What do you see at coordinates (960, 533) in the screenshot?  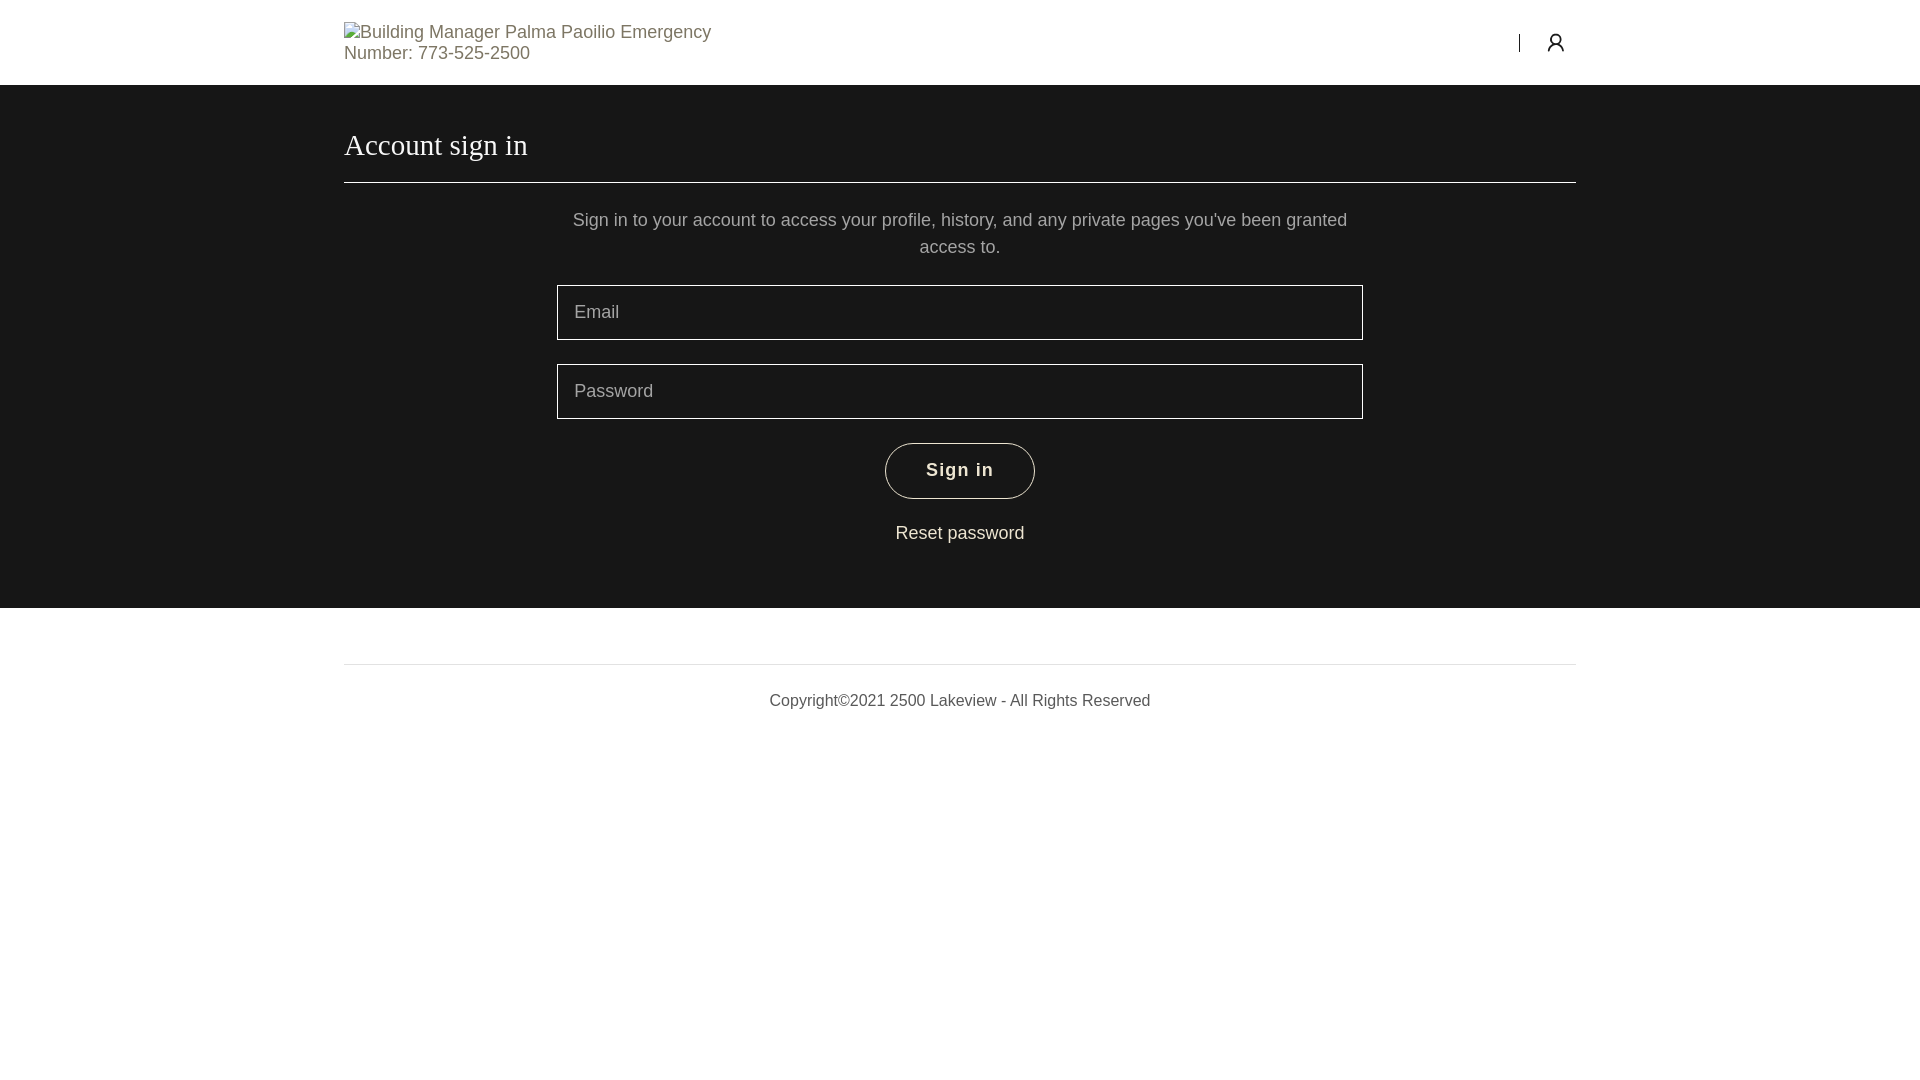 I see `Reset password` at bounding box center [960, 533].